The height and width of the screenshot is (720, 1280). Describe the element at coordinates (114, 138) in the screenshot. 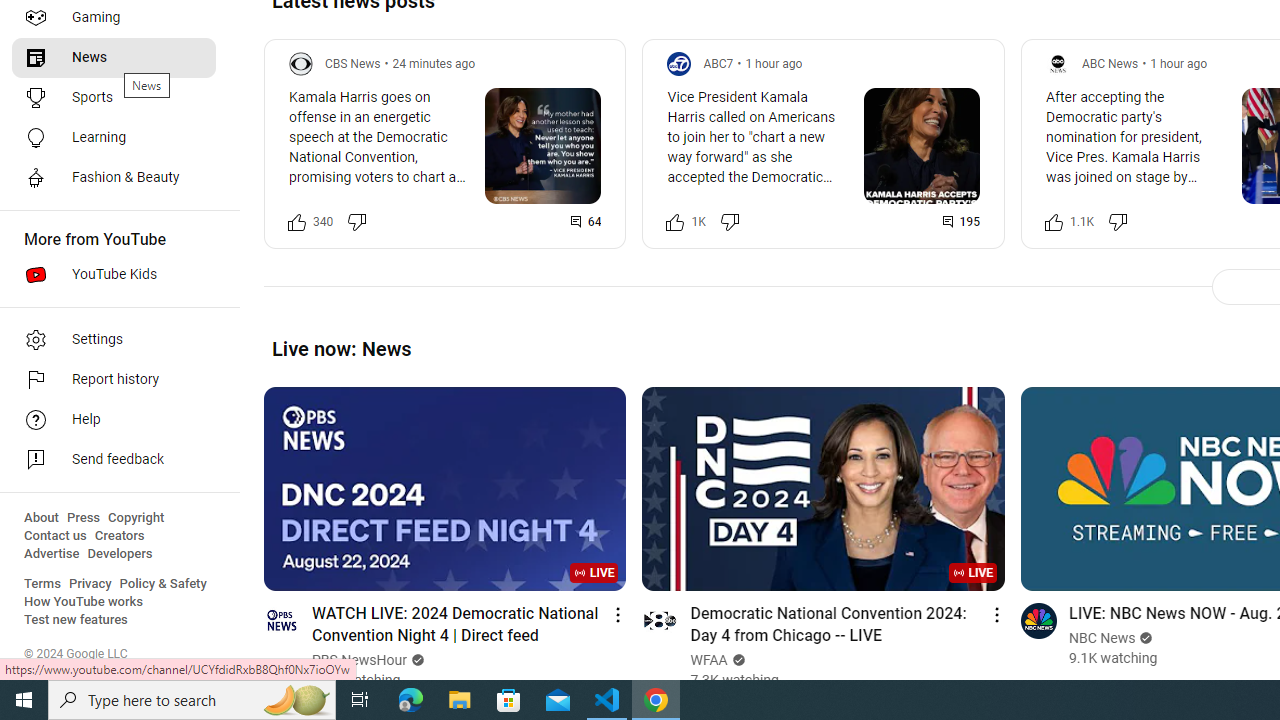

I see `Learning` at that location.